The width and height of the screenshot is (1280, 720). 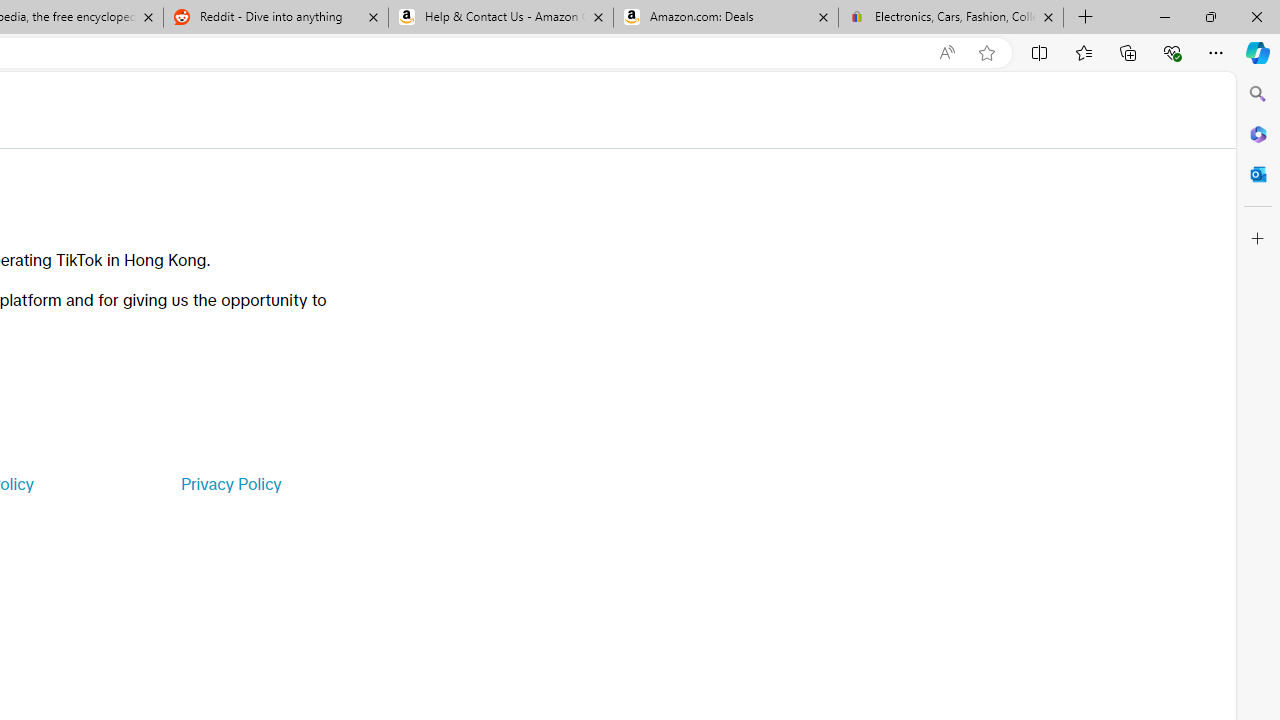 What do you see at coordinates (275, 18) in the screenshot?
I see `Reddit - Dive into anything` at bounding box center [275, 18].